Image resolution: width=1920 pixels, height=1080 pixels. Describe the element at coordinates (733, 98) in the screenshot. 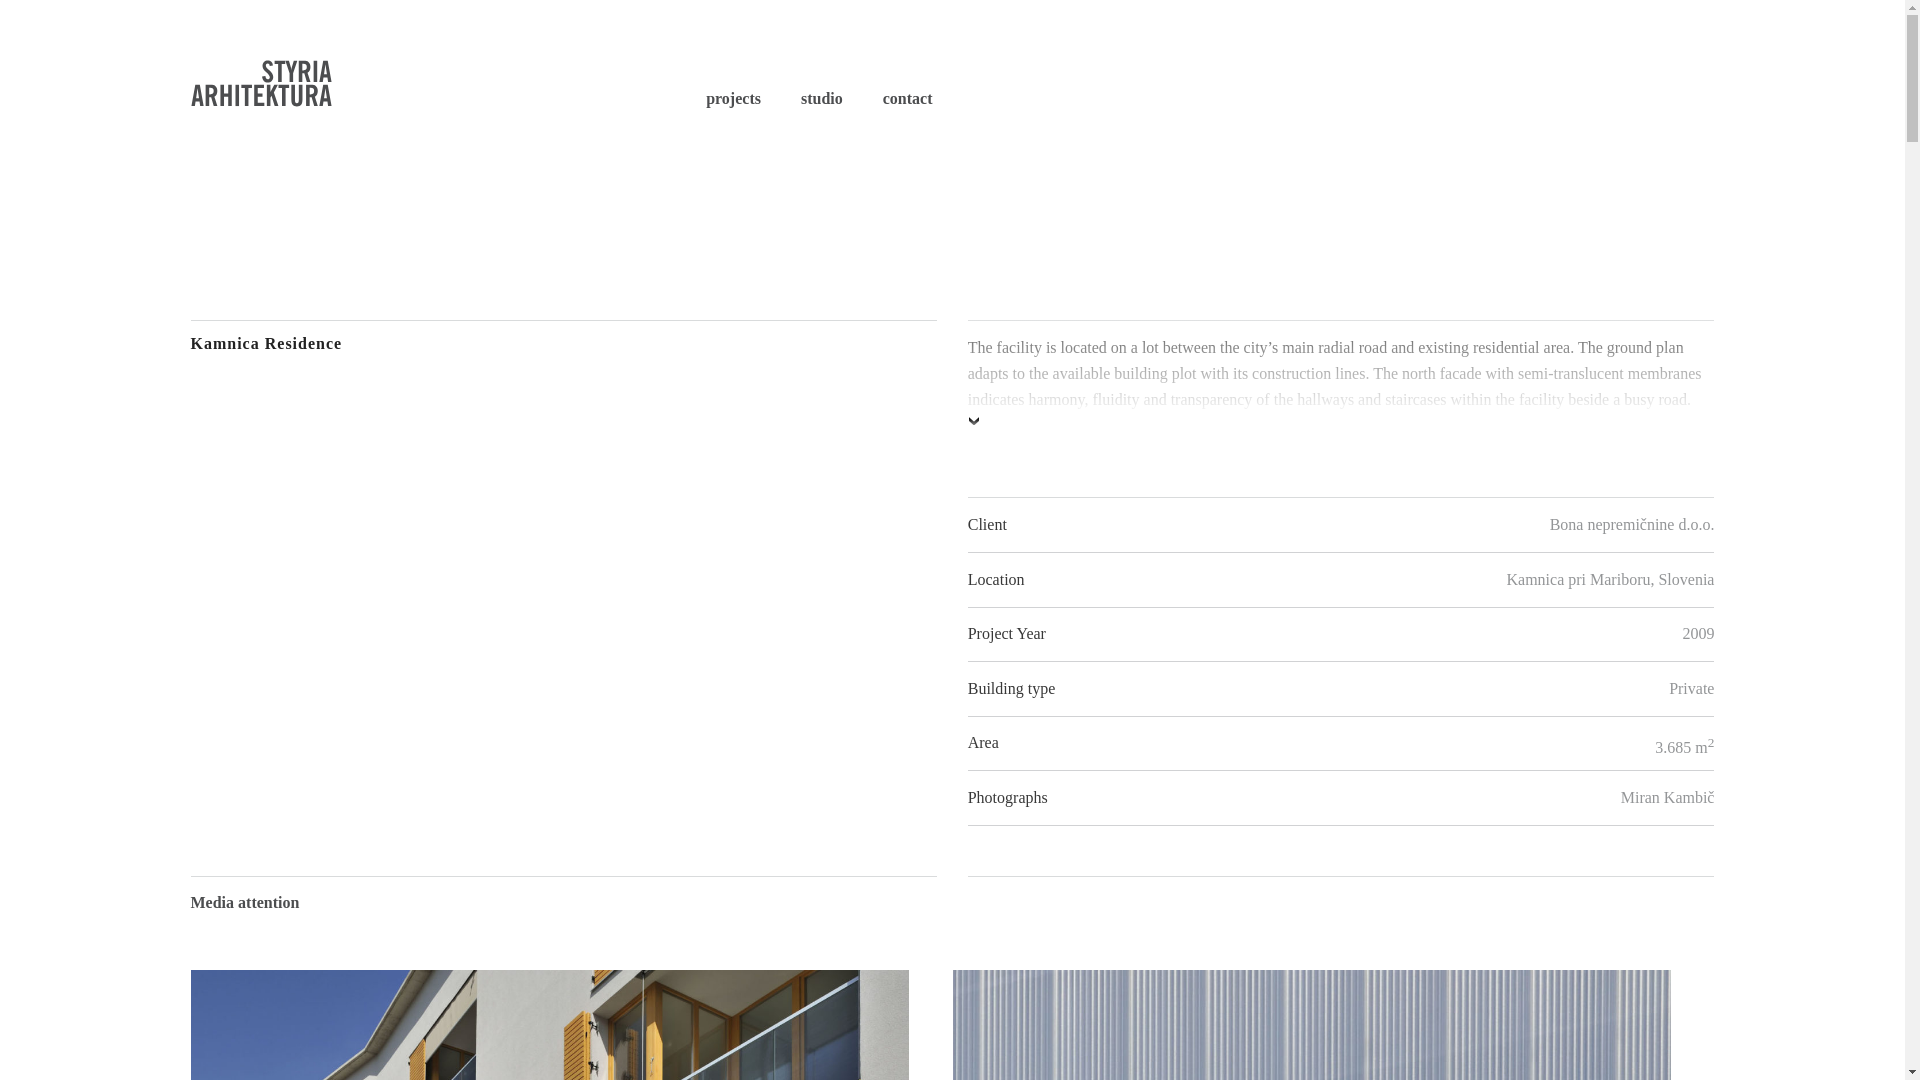

I see `studio` at that location.